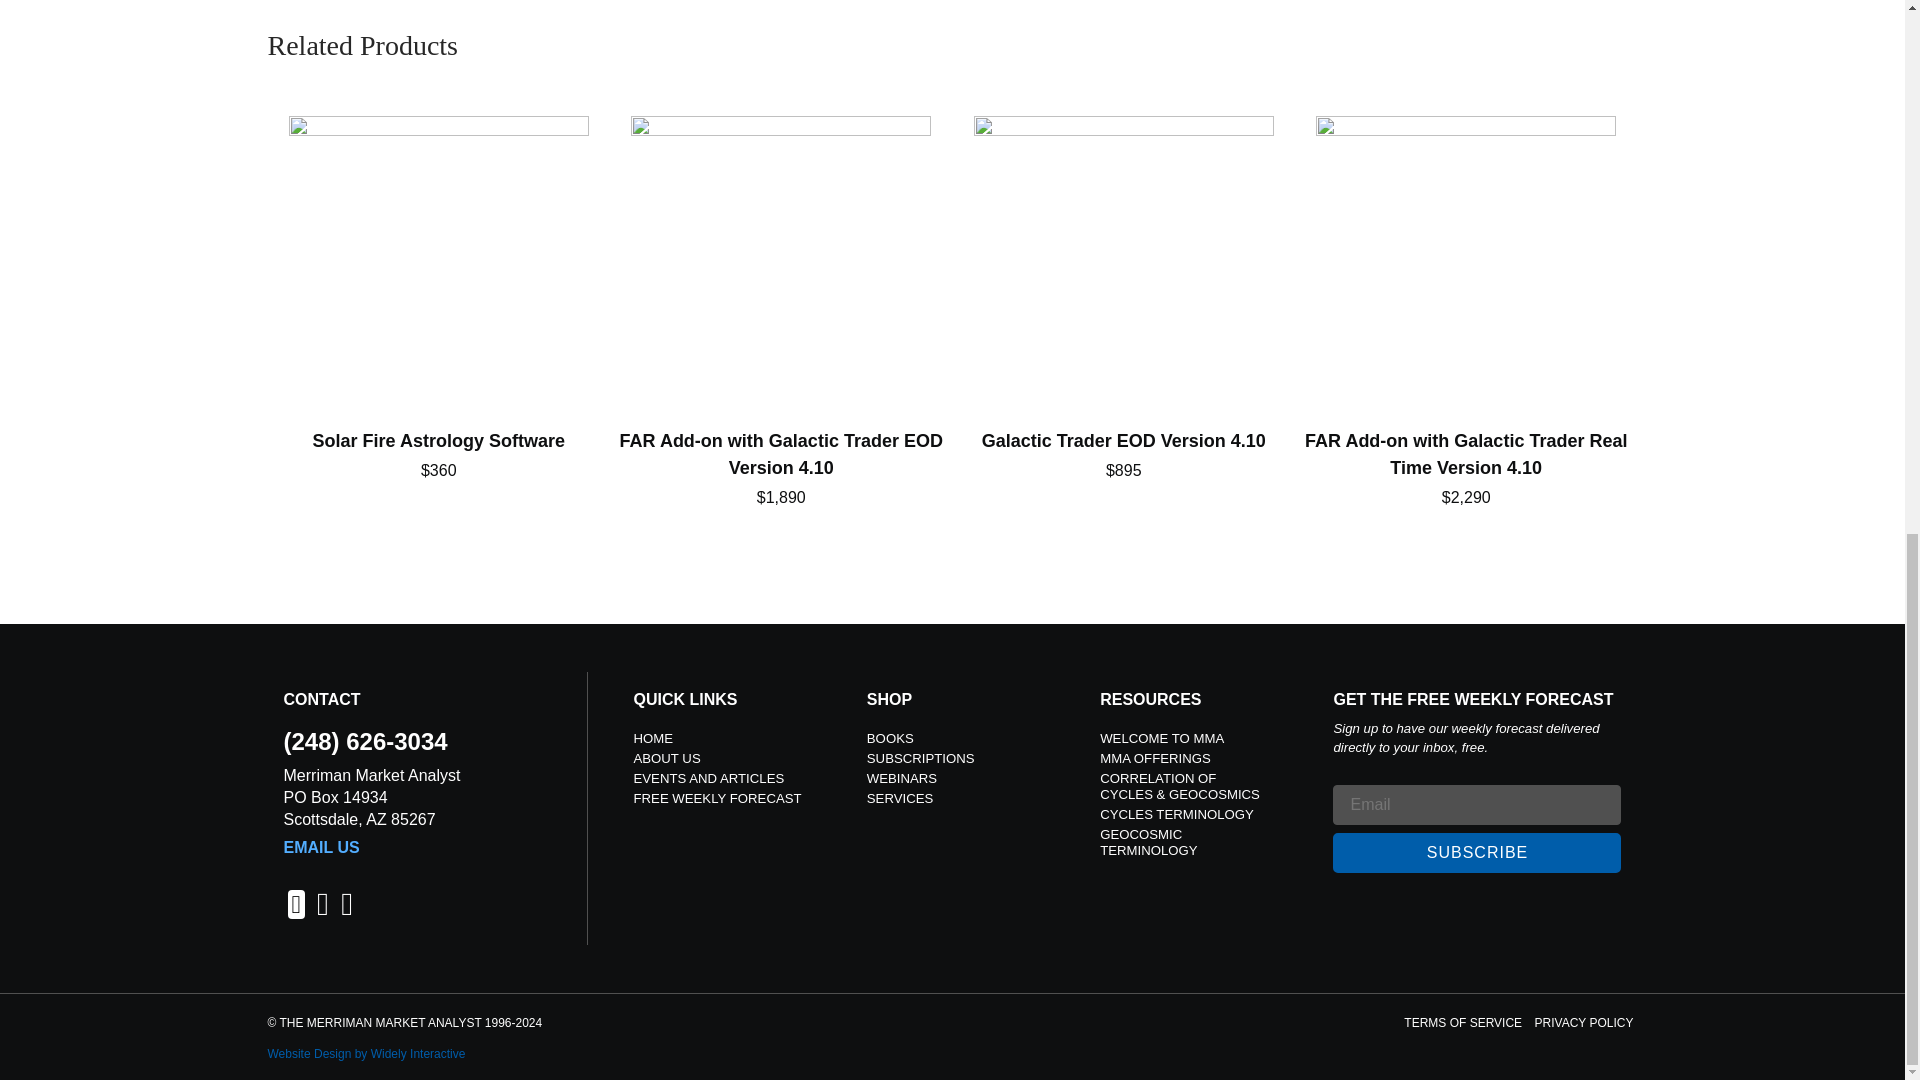  Describe the element at coordinates (1466, 312) in the screenshot. I see `FAR Add-on with Galactic Trader Real Time Version 4.10` at that location.